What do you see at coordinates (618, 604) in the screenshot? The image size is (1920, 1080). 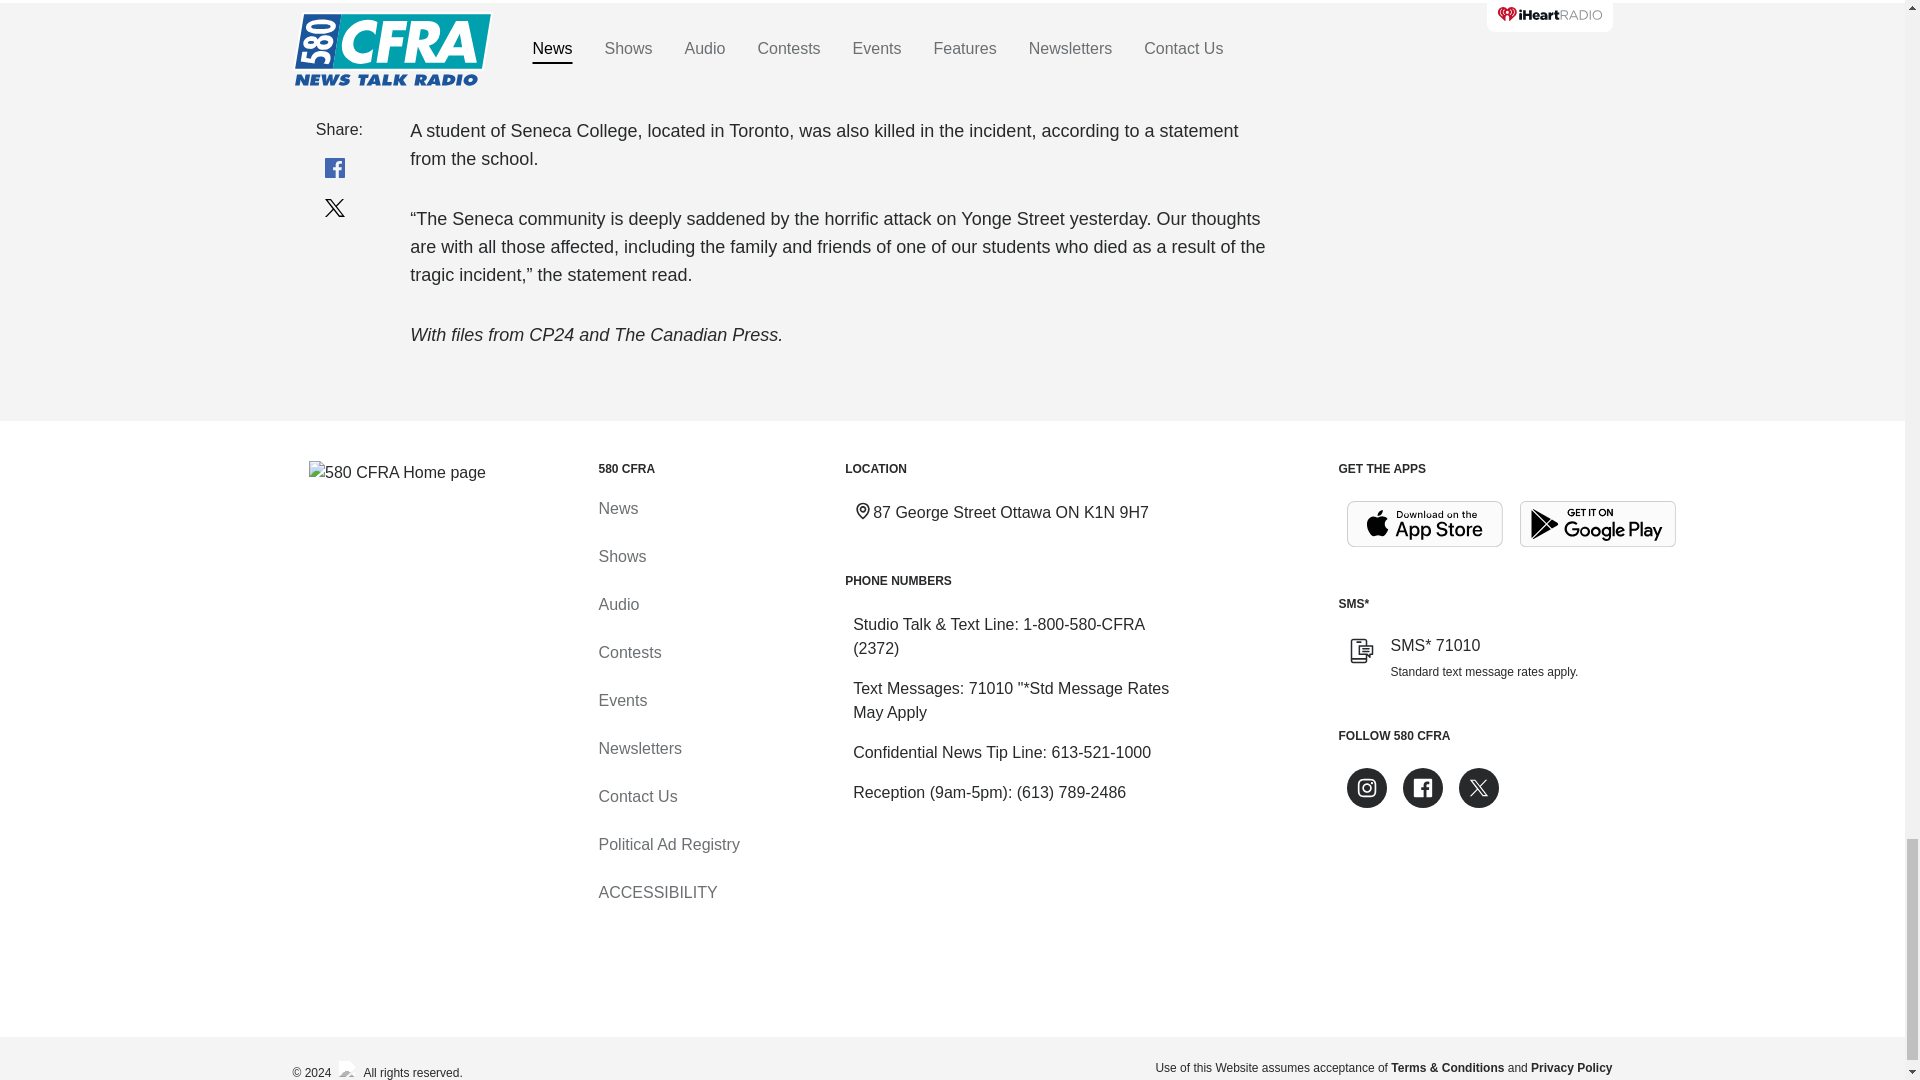 I see `Audio` at bounding box center [618, 604].